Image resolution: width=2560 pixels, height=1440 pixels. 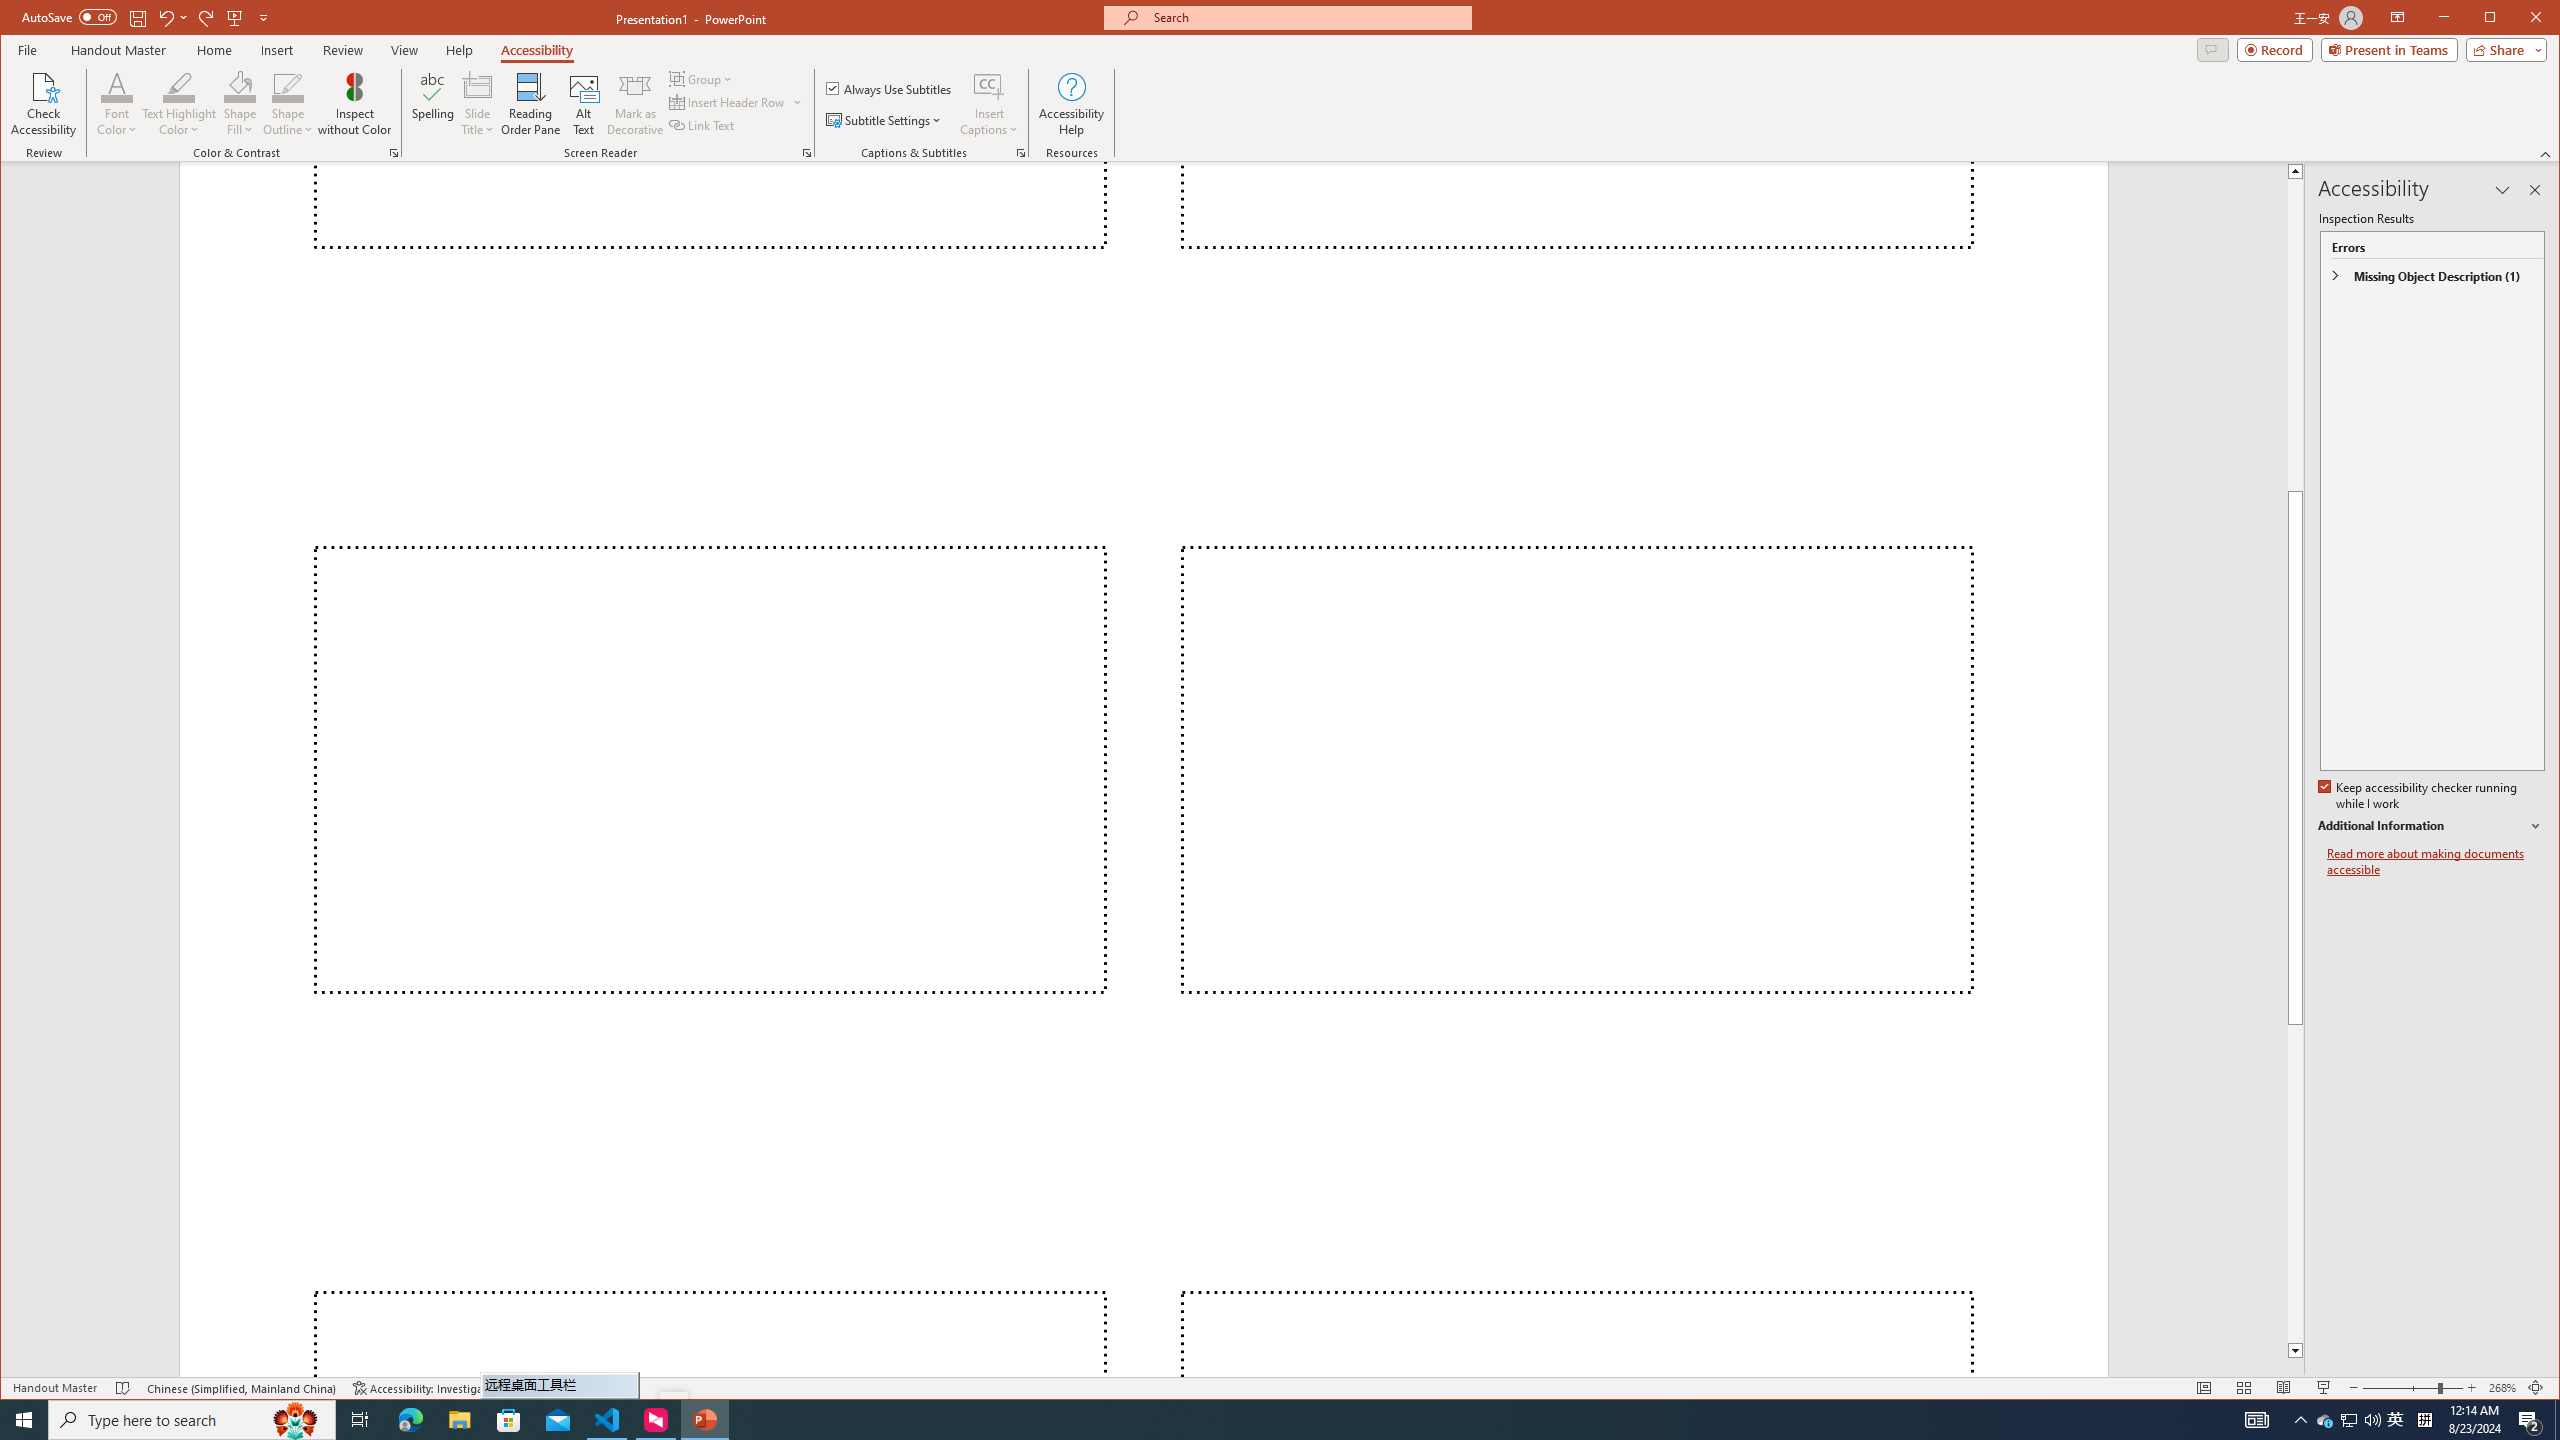 I want to click on Visual Studio Code - 1 running window, so click(x=608, y=1420).